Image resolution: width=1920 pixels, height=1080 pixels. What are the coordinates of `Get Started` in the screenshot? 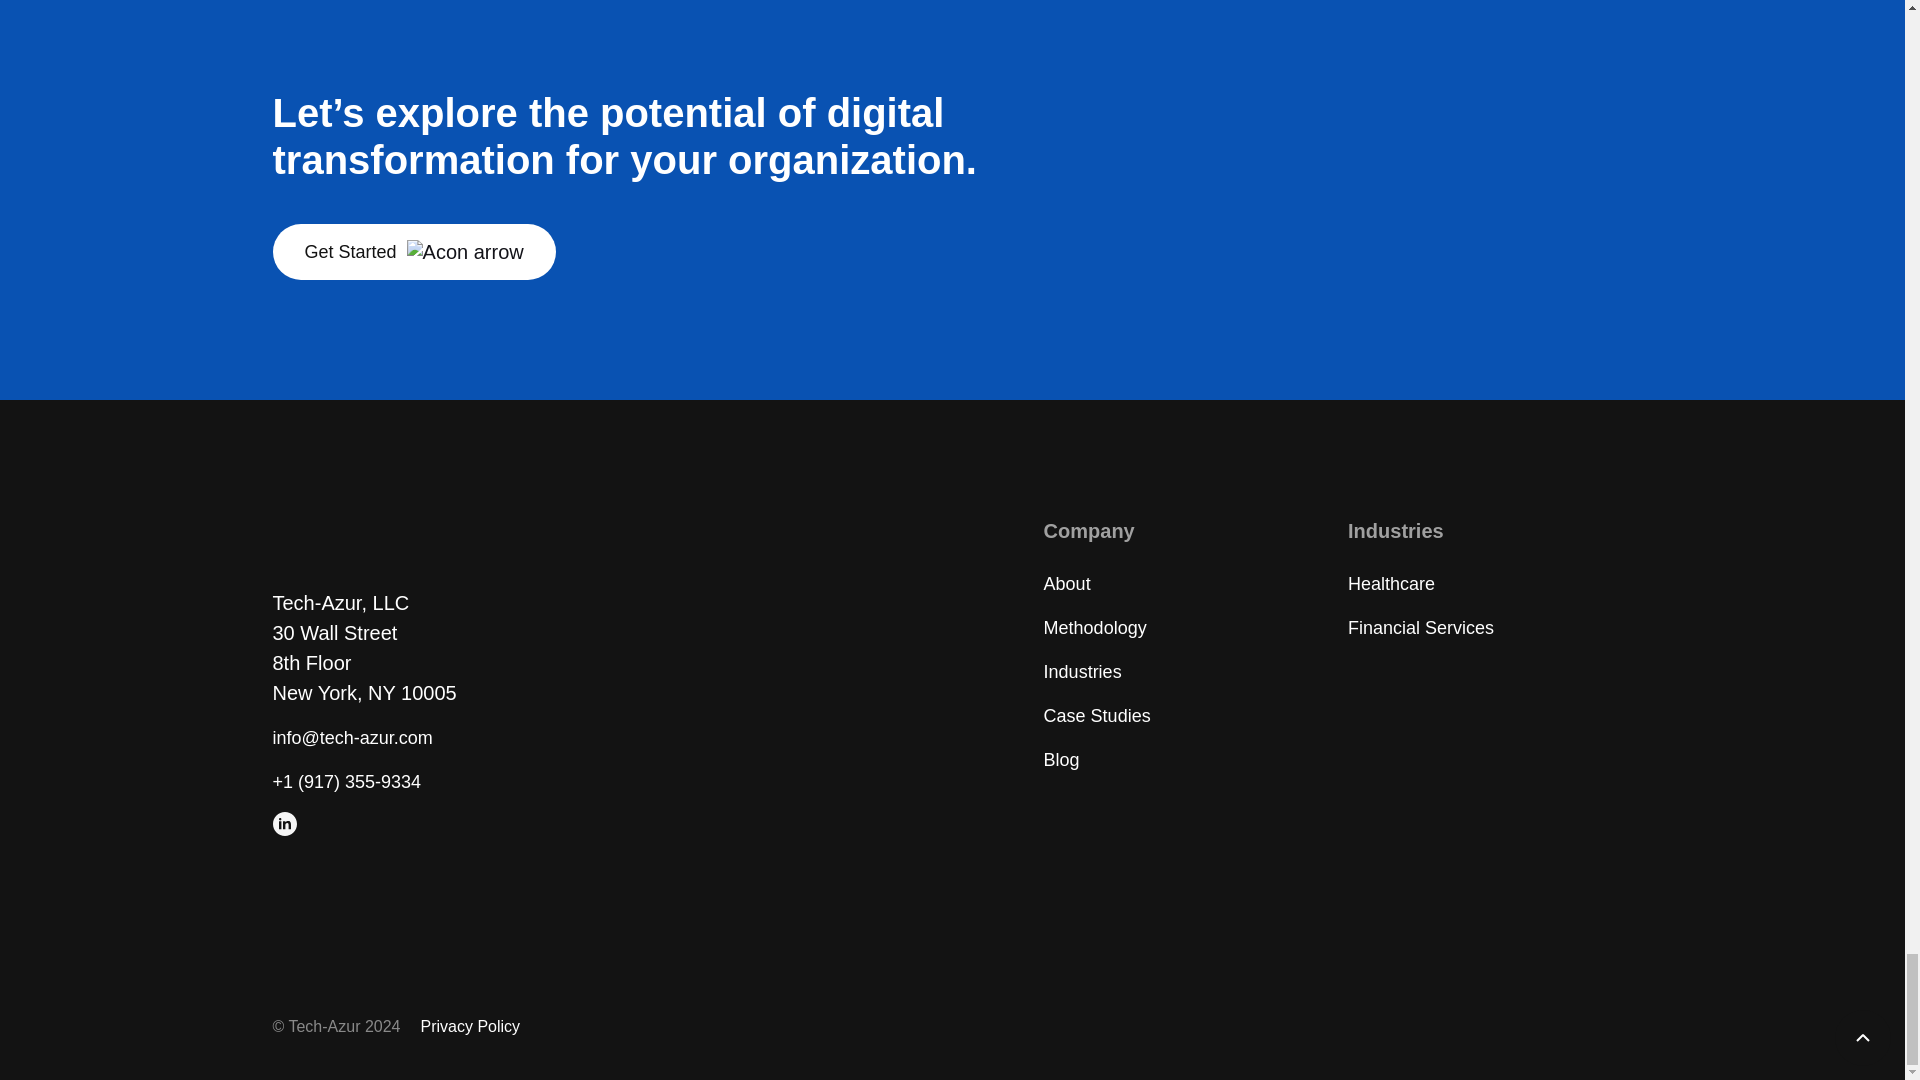 It's located at (413, 251).